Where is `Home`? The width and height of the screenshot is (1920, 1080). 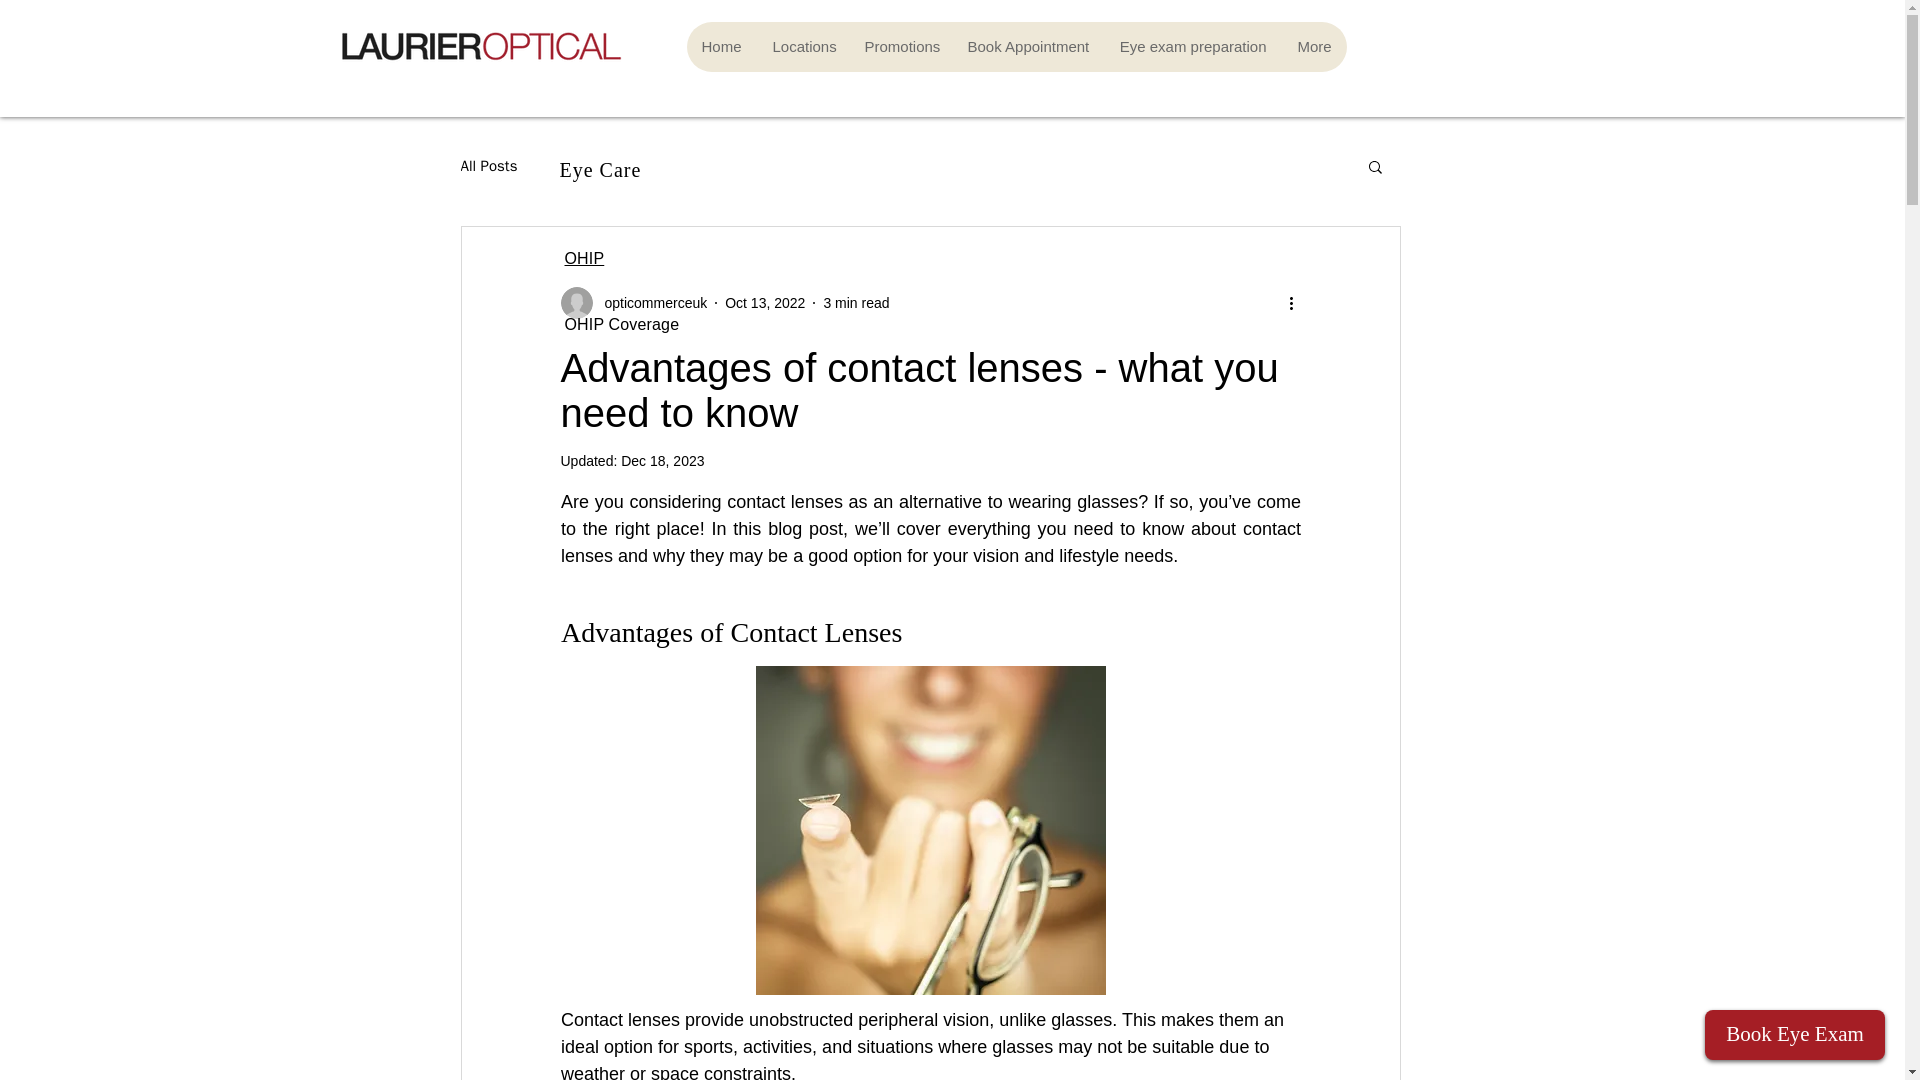 Home is located at coordinates (720, 46).